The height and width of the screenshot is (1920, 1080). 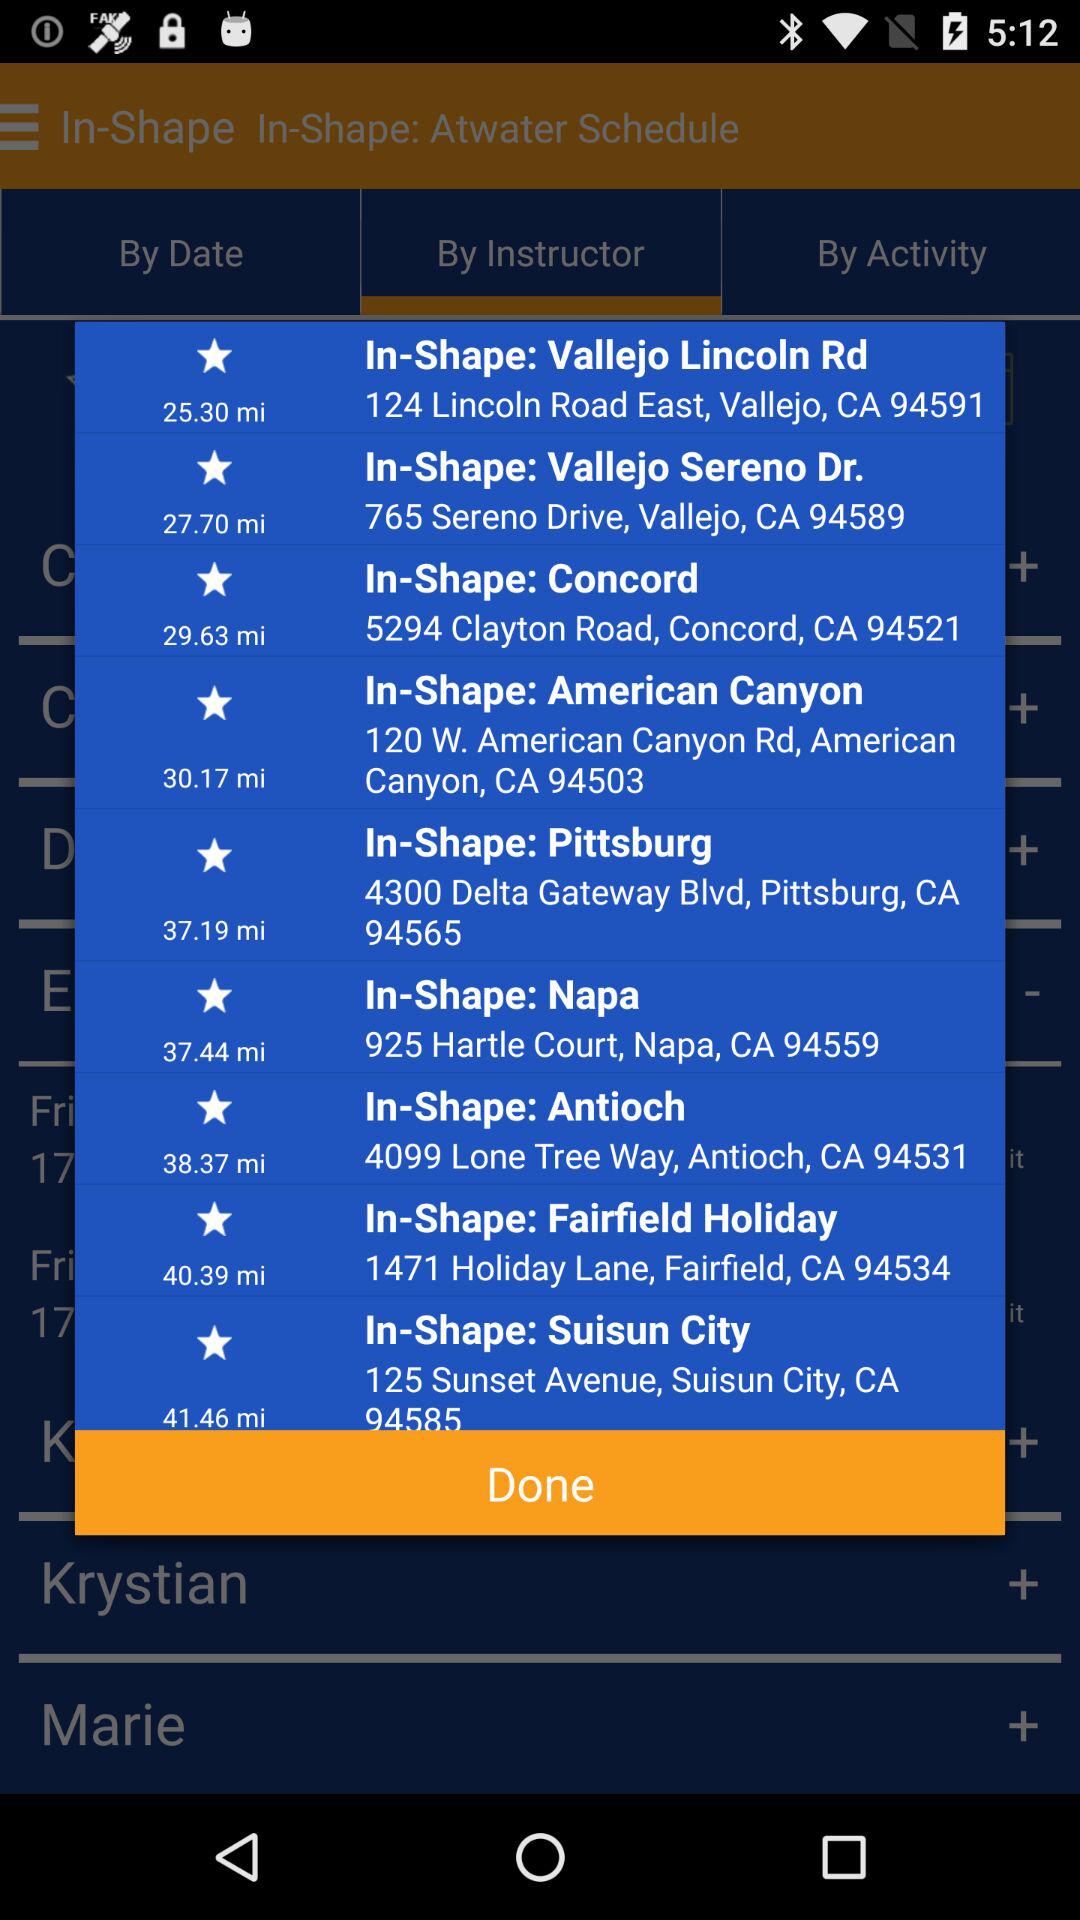 I want to click on jump until 124 lincoln road item, so click(x=679, y=403).